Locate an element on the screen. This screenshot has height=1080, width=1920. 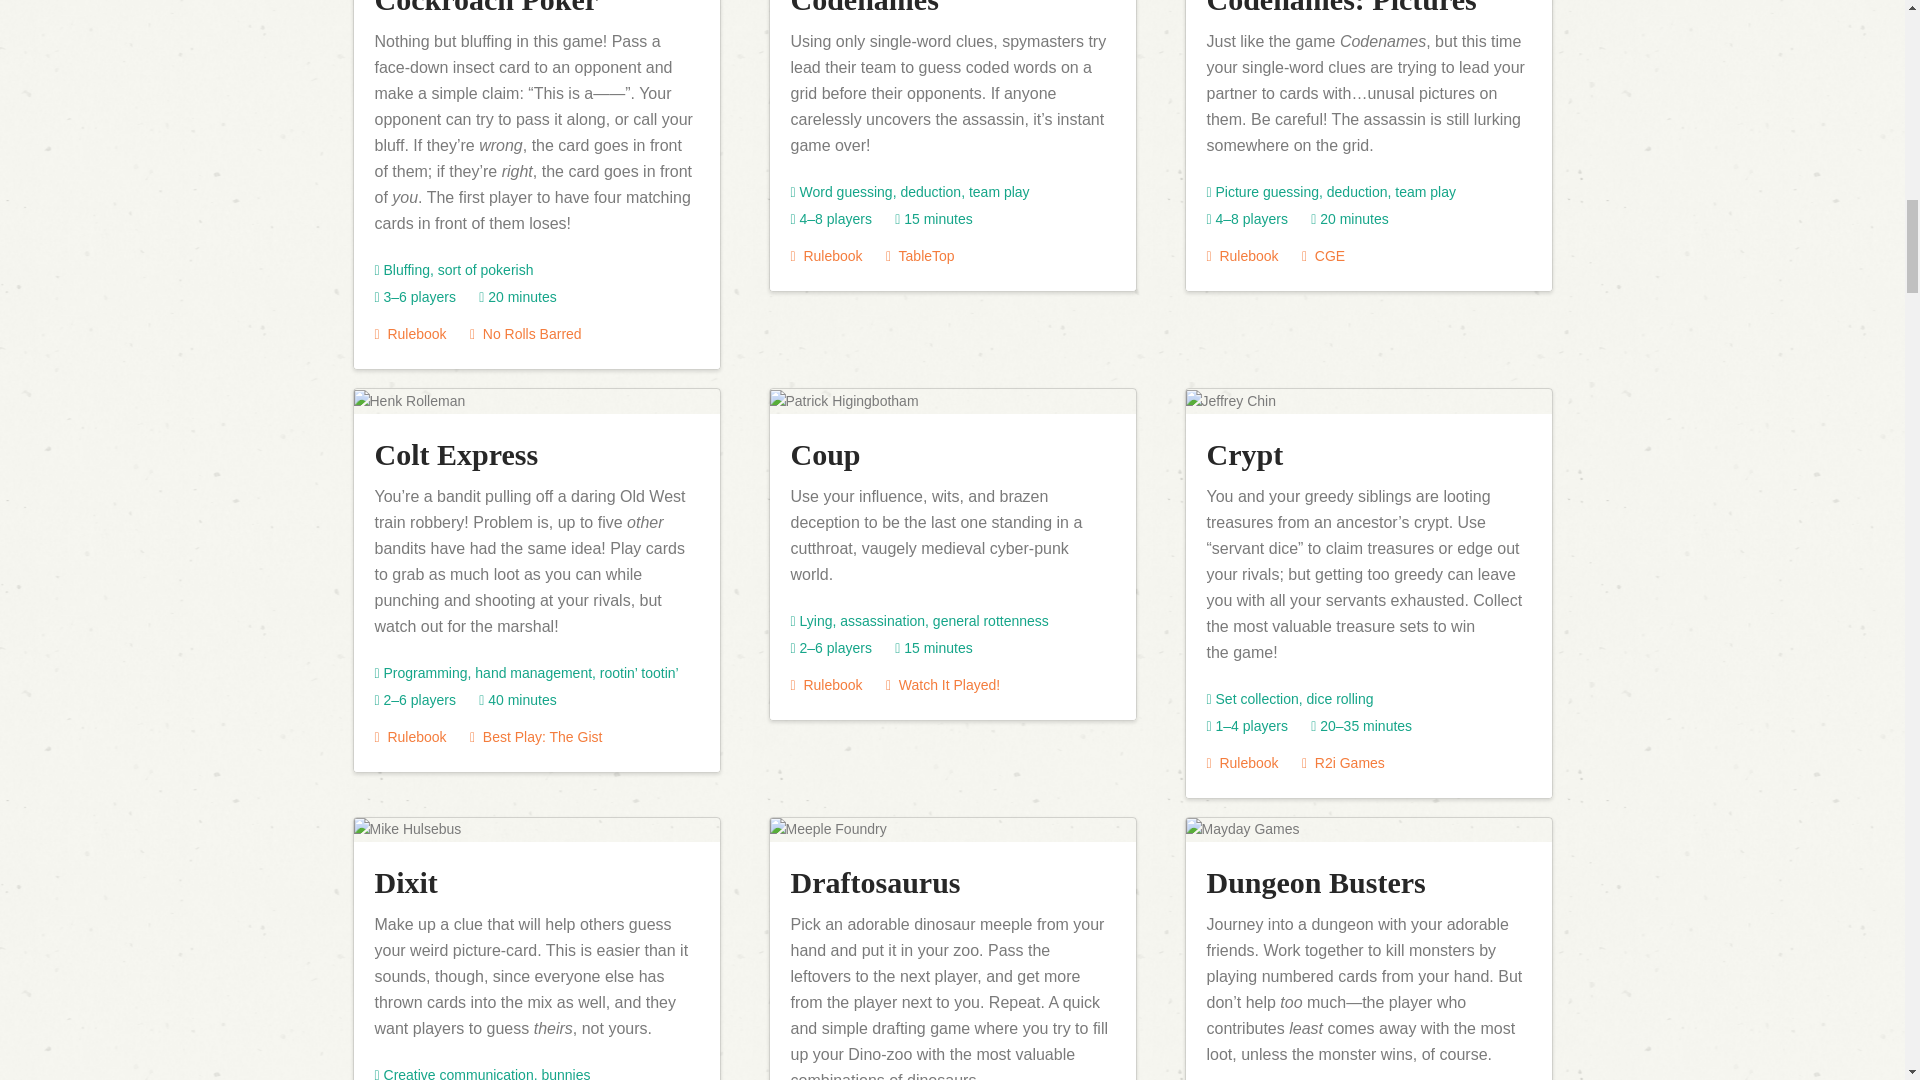
  CGE is located at coordinates (1323, 256).